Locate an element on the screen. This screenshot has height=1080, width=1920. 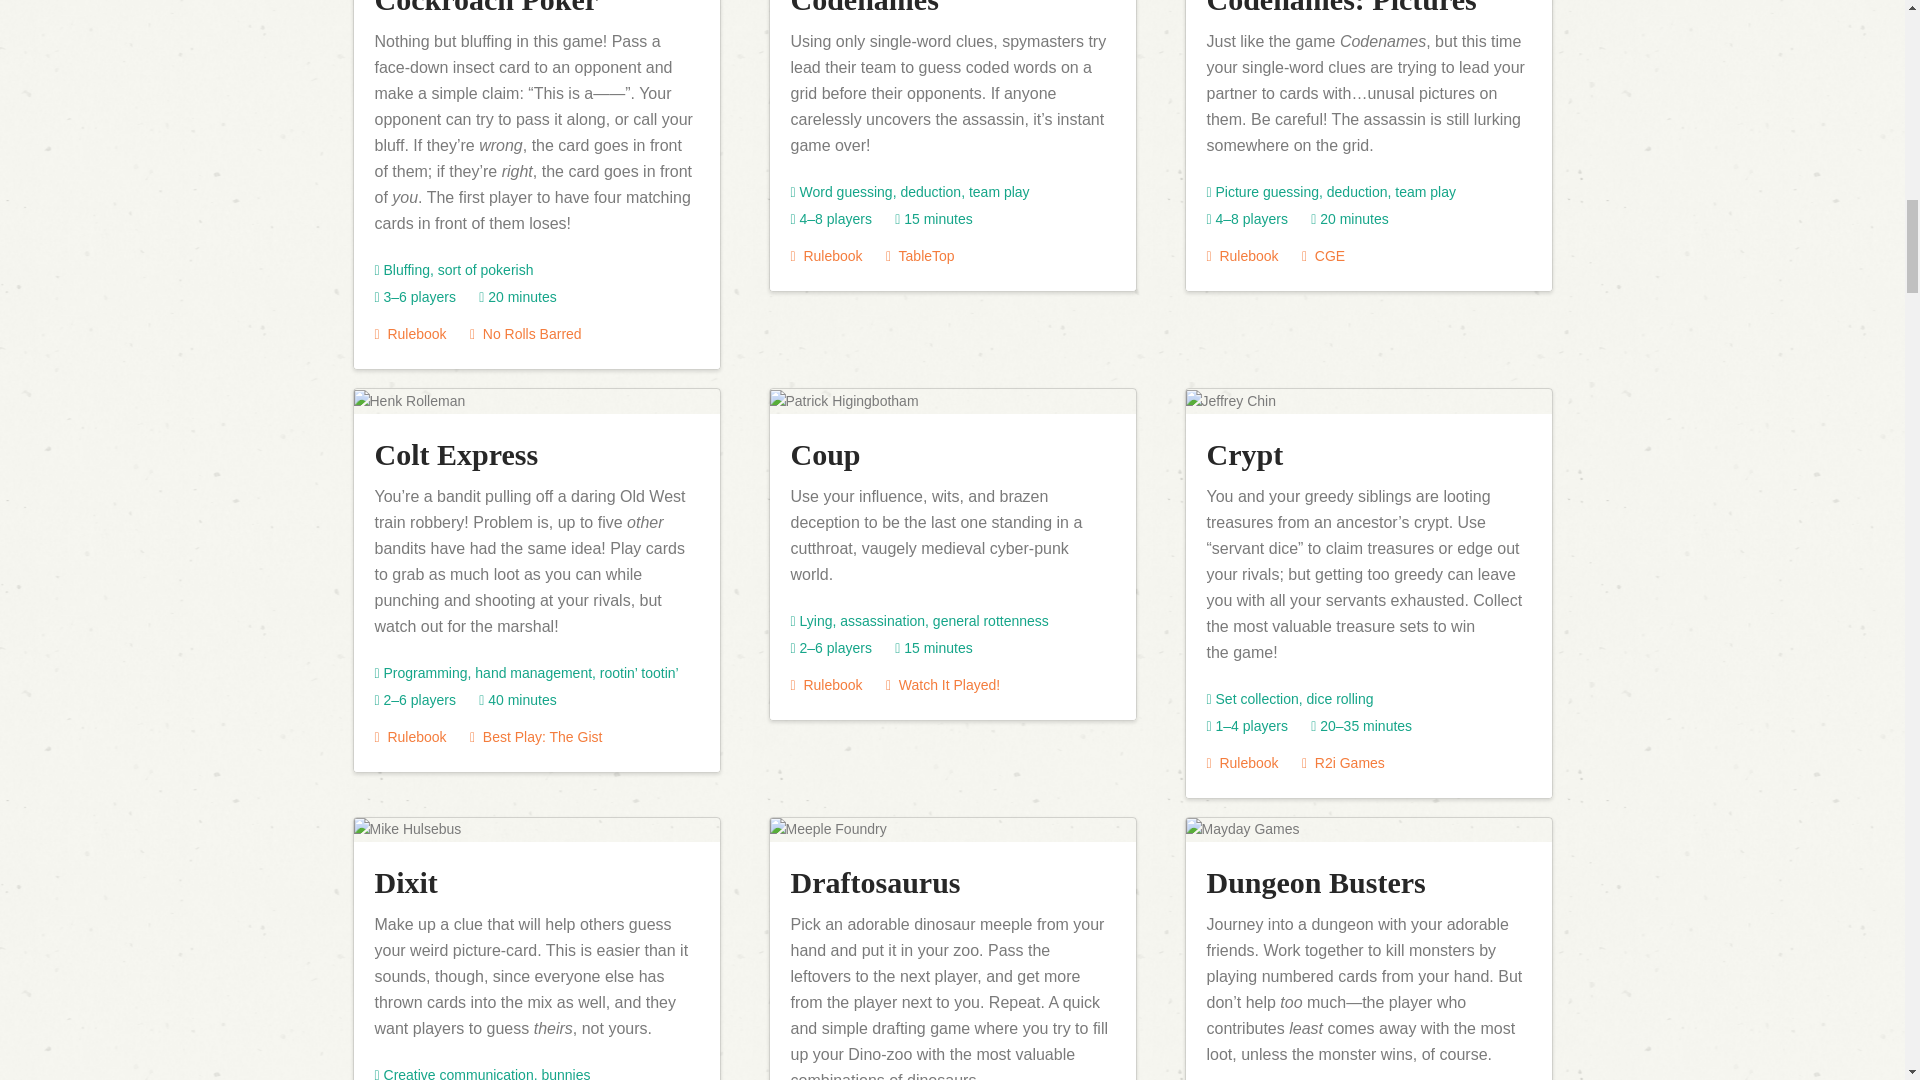
  CGE is located at coordinates (1323, 256).